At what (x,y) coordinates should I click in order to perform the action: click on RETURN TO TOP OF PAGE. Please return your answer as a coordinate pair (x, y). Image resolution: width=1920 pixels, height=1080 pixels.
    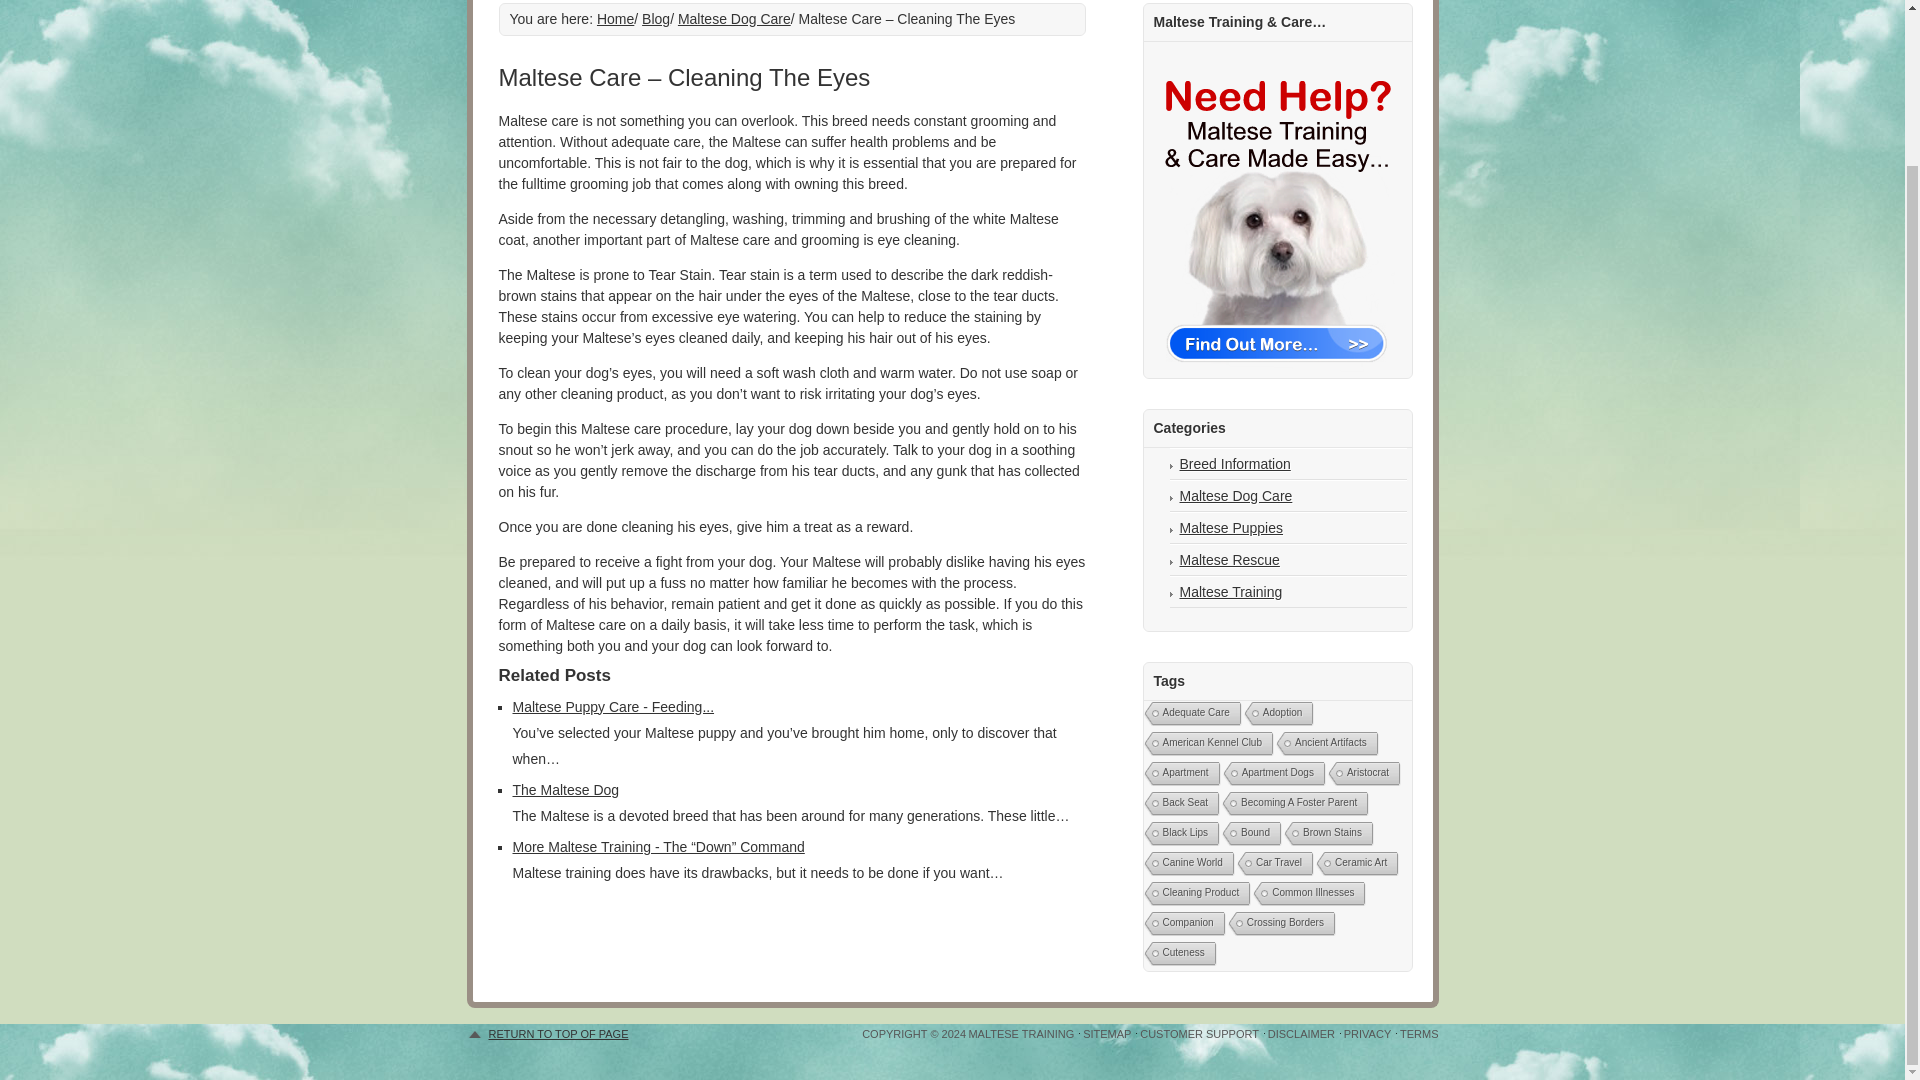
    Looking at the image, I should click on (546, 1026).